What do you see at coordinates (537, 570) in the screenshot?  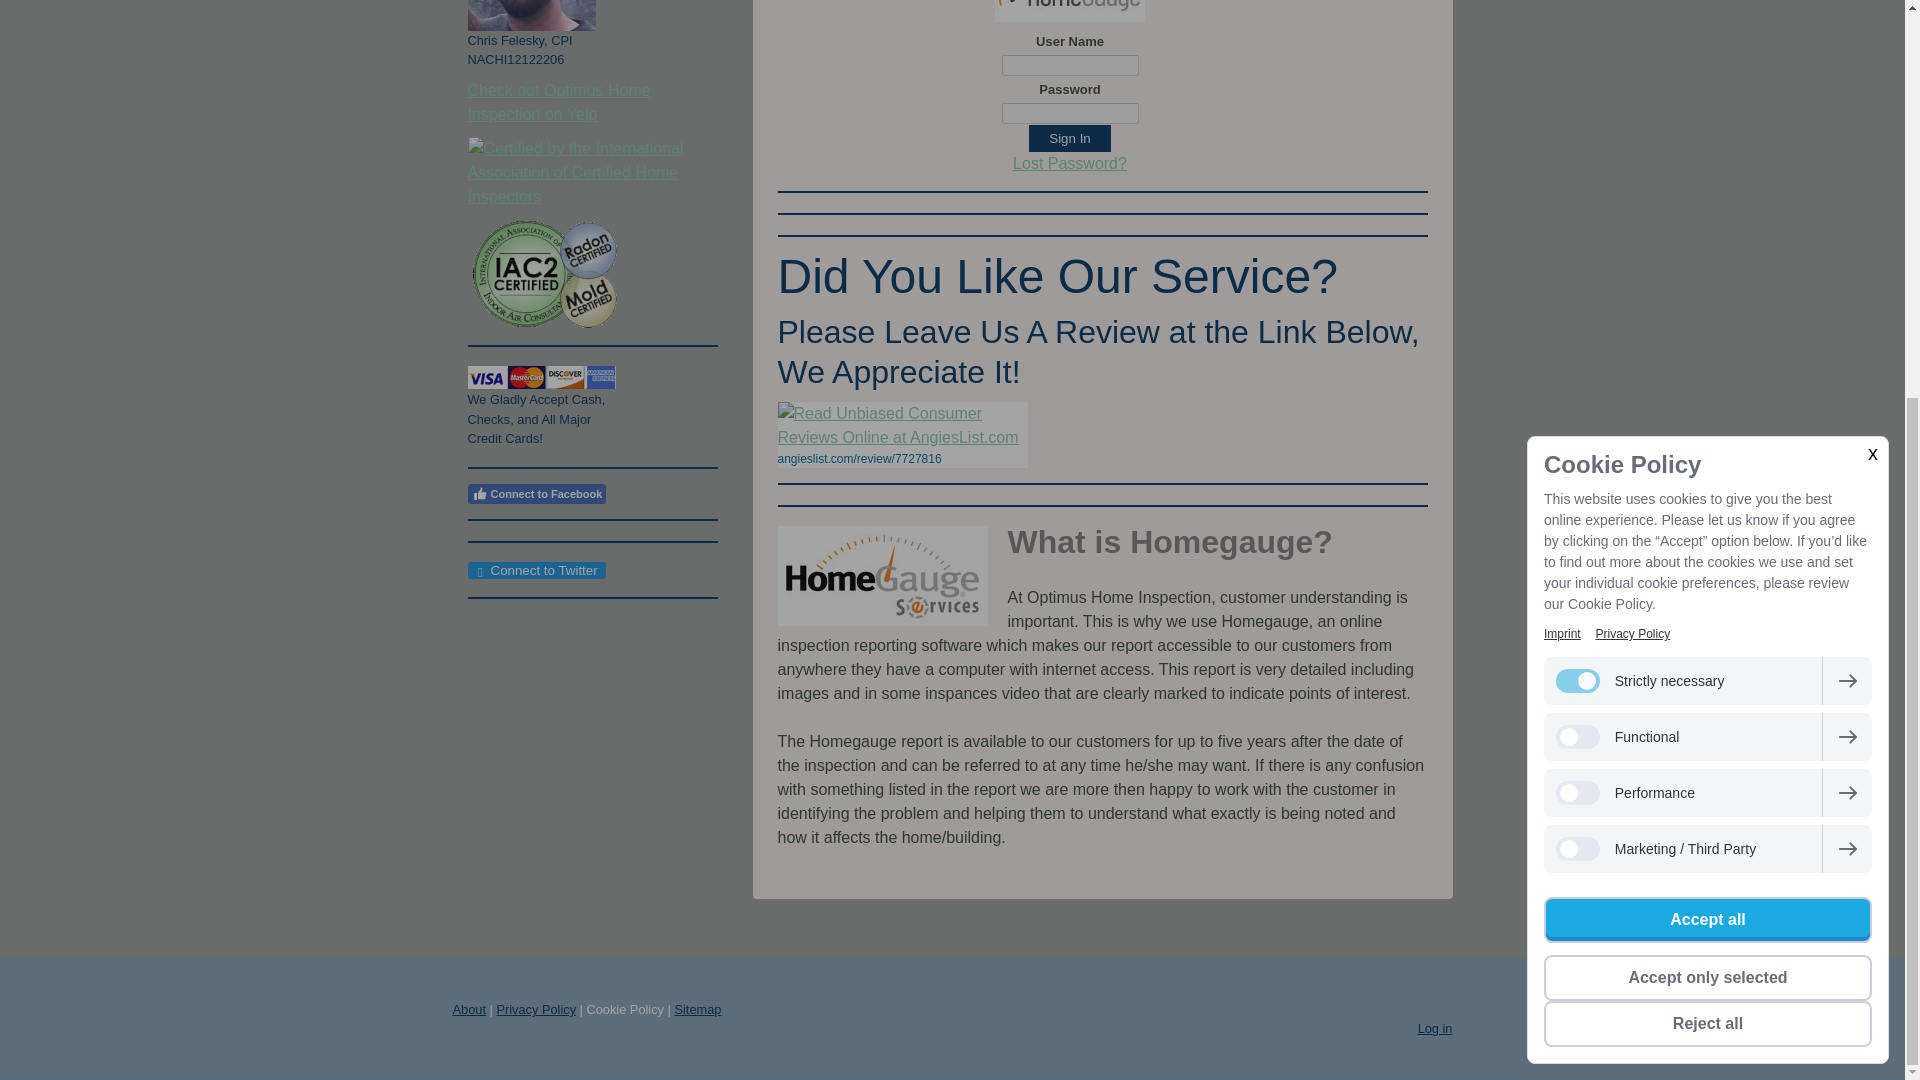 I see `Connect to Twitter` at bounding box center [537, 570].